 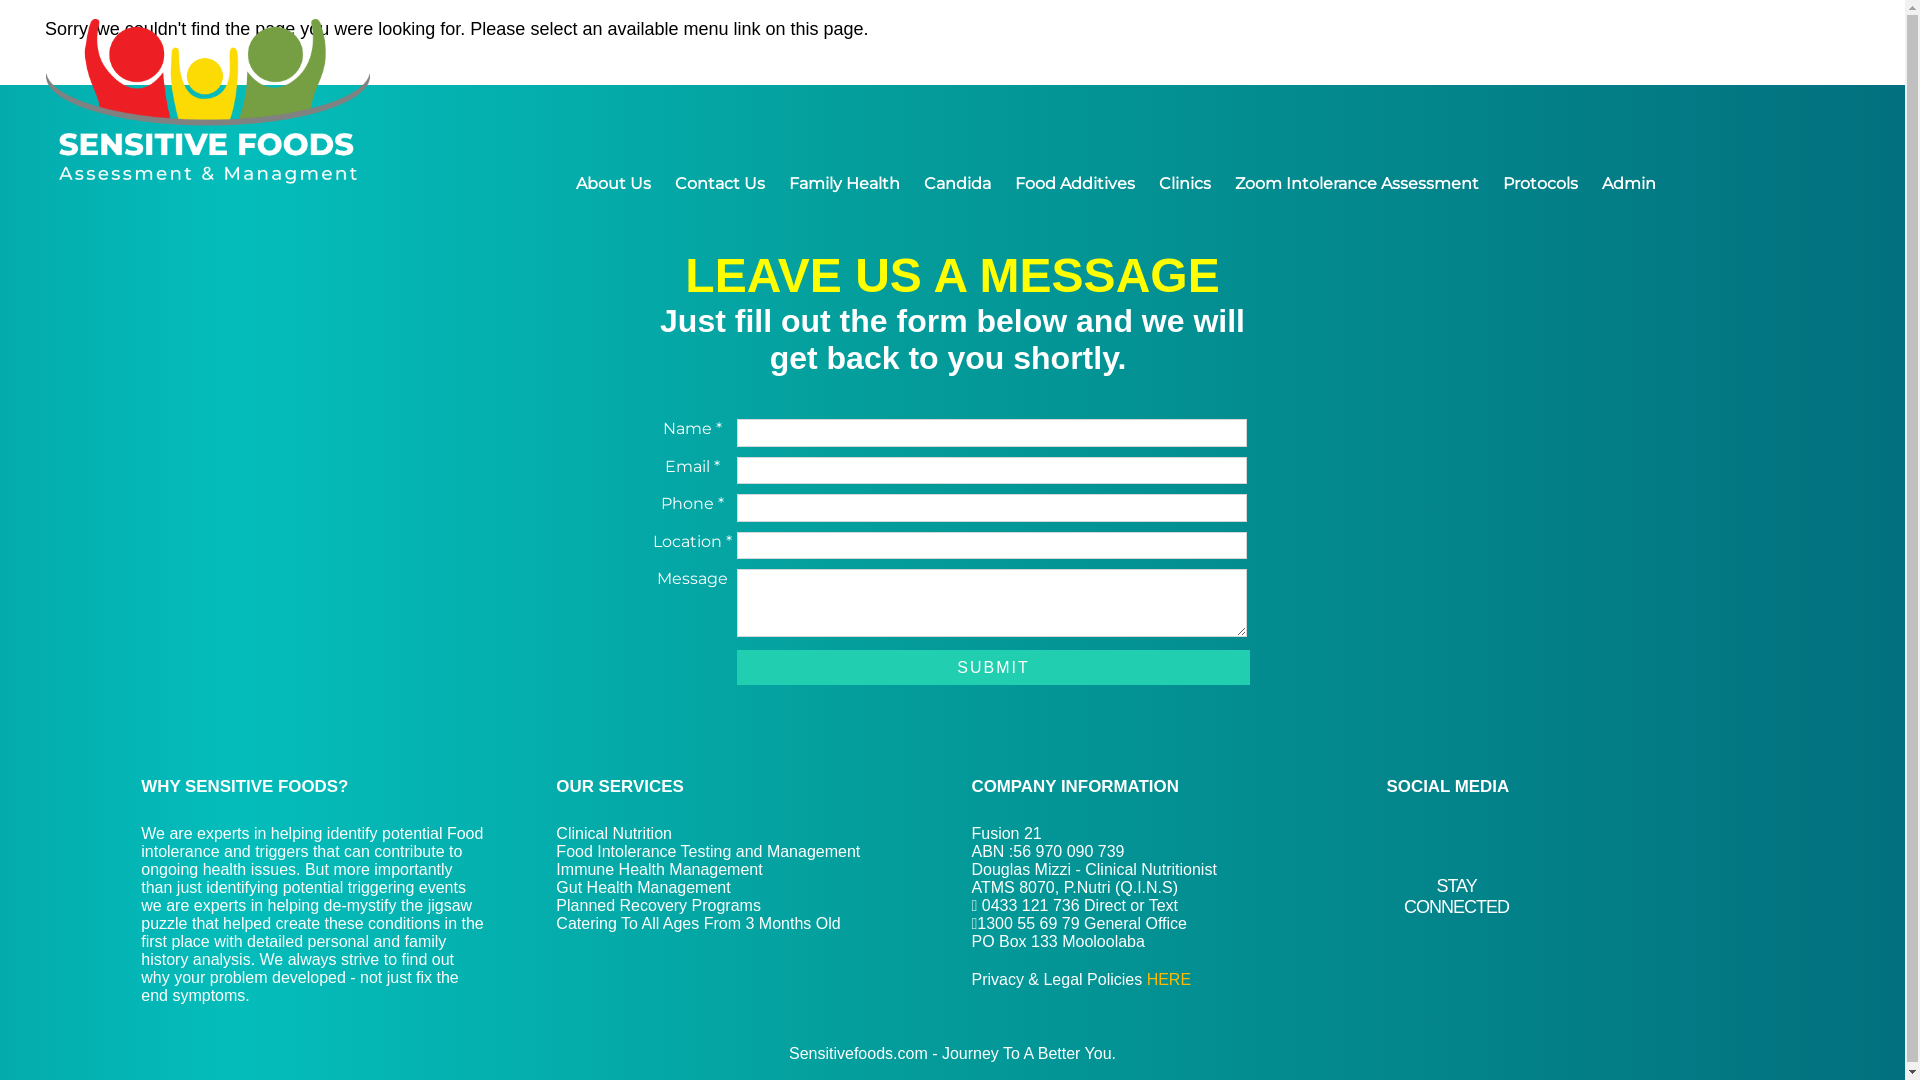 I want to click on Candida, so click(x=957, y=184).